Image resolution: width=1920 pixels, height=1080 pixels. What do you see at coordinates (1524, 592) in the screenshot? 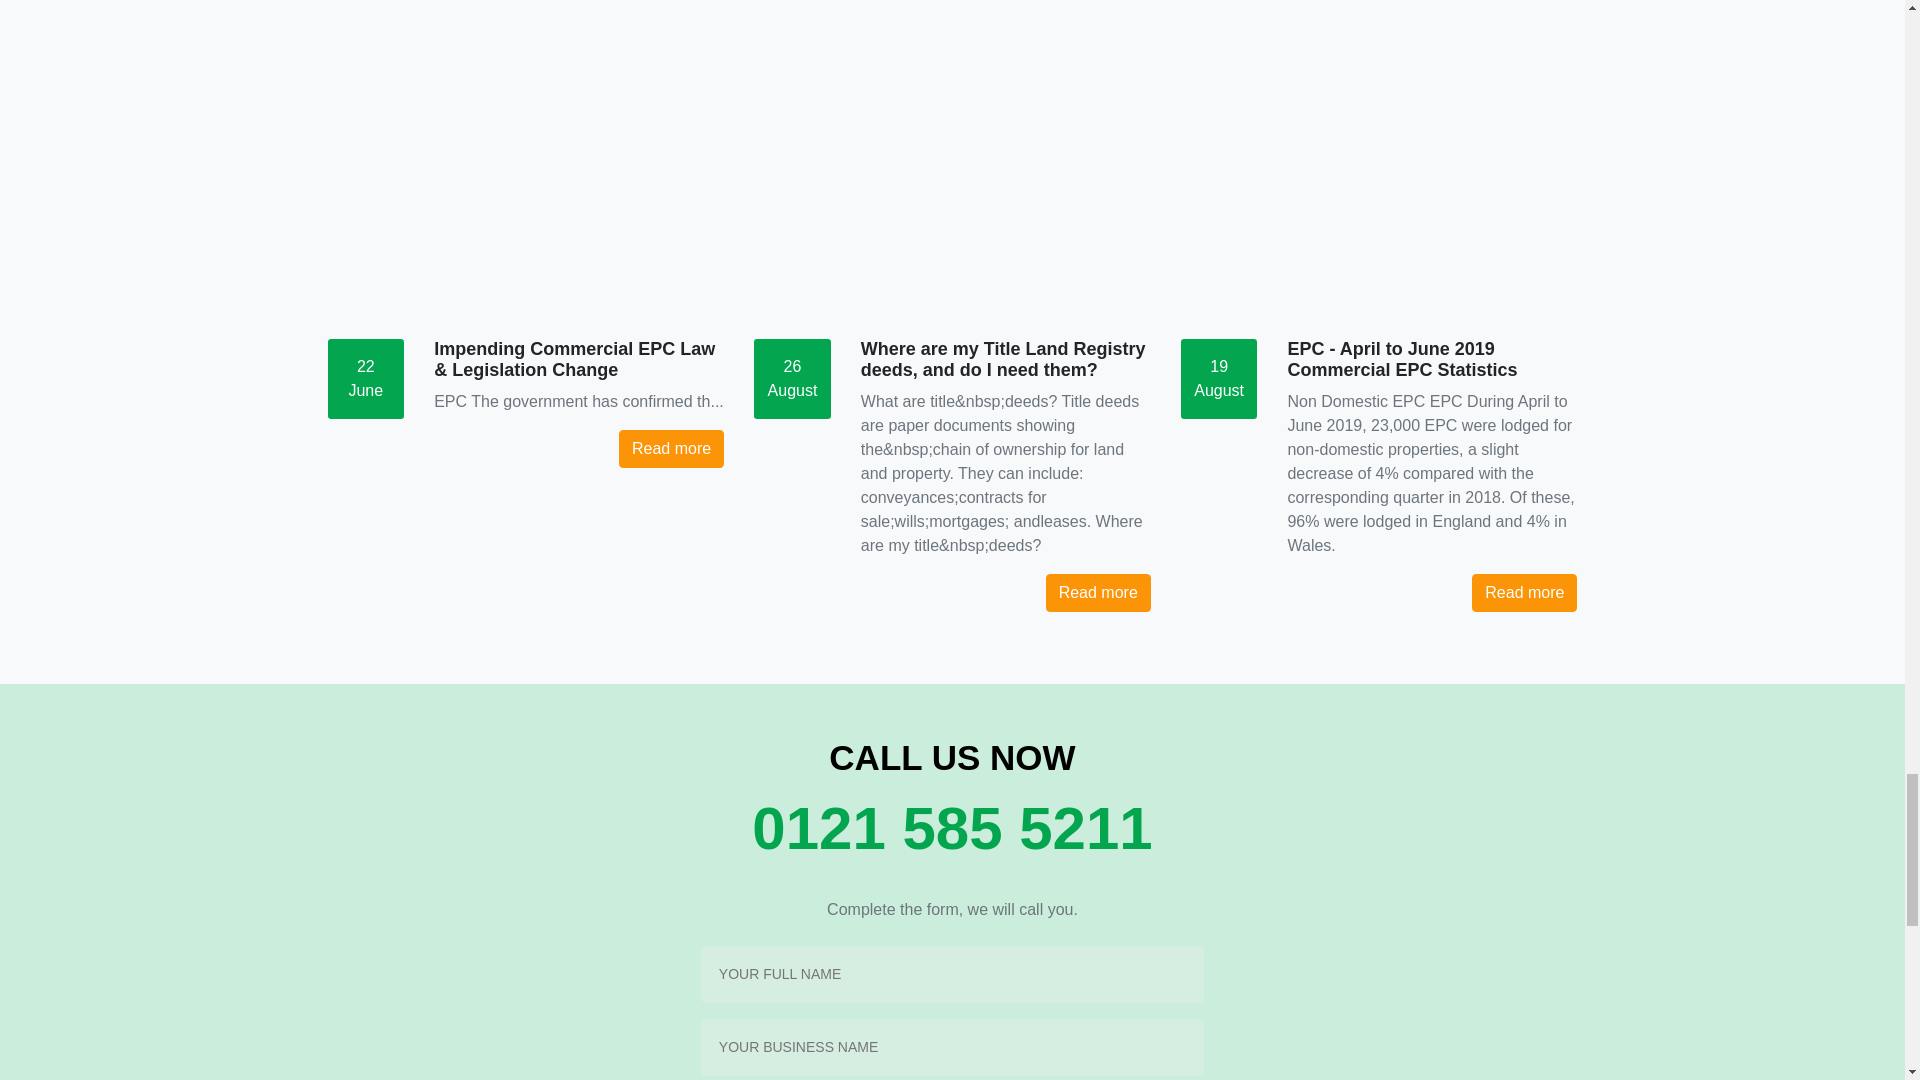
I see `Read more` at bounding box center [1524, 592].